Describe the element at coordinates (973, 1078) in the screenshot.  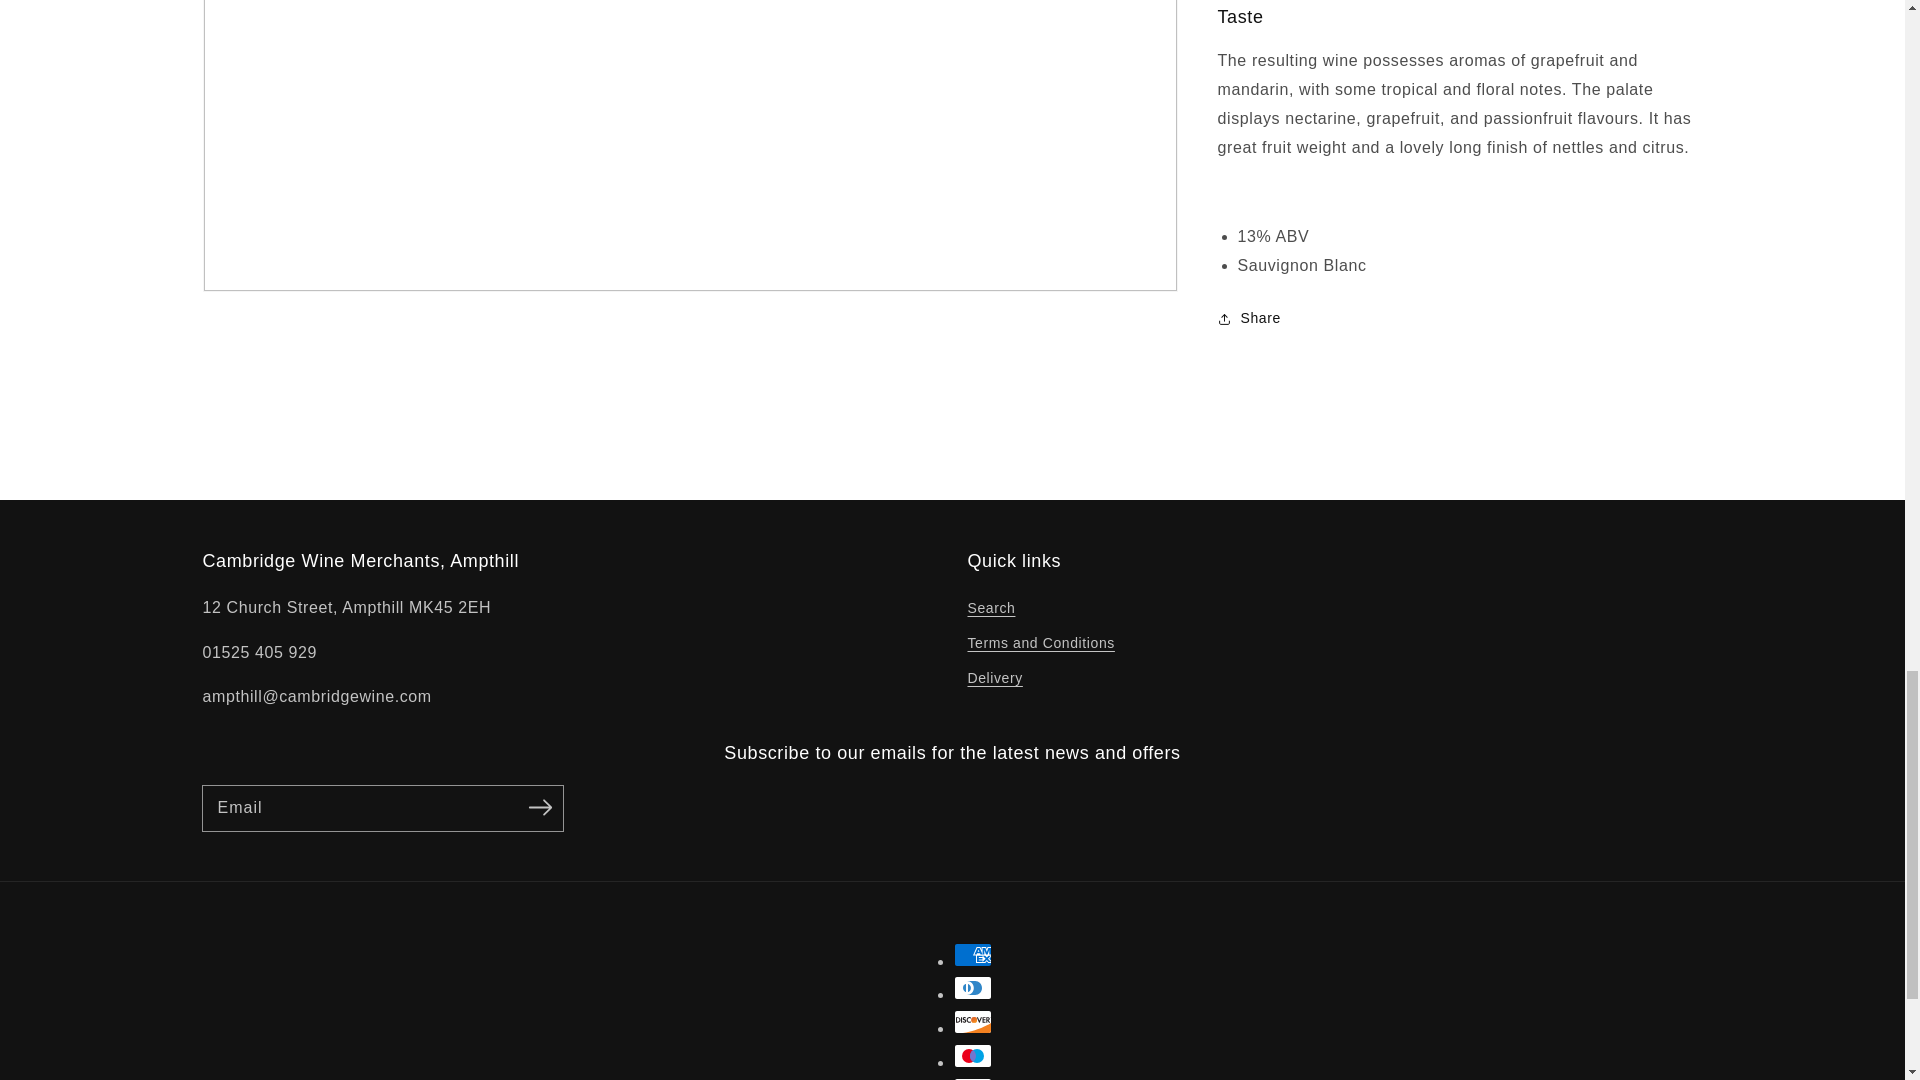
I see `Mastercard` at that location.